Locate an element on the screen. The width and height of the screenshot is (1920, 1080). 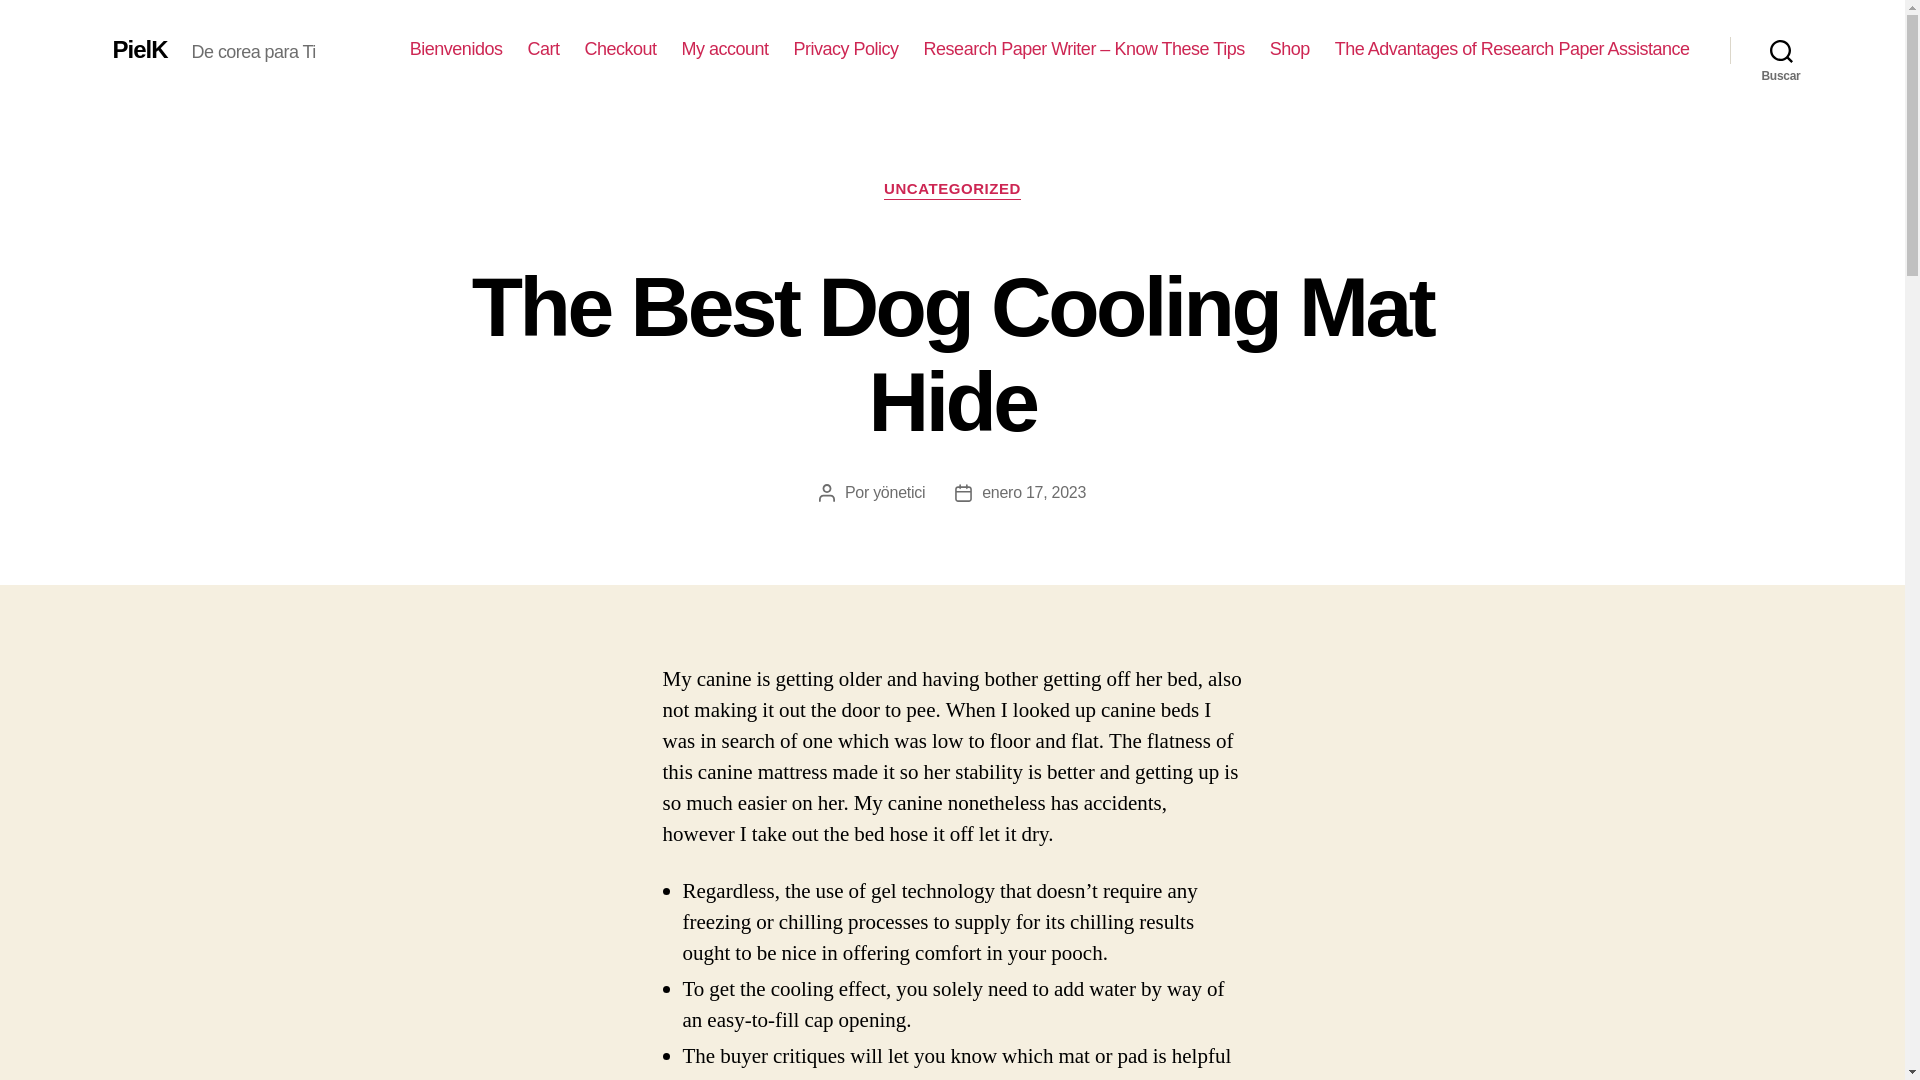
The Advantages of Research Paper Assistance is located at coordinates (1512, 49).